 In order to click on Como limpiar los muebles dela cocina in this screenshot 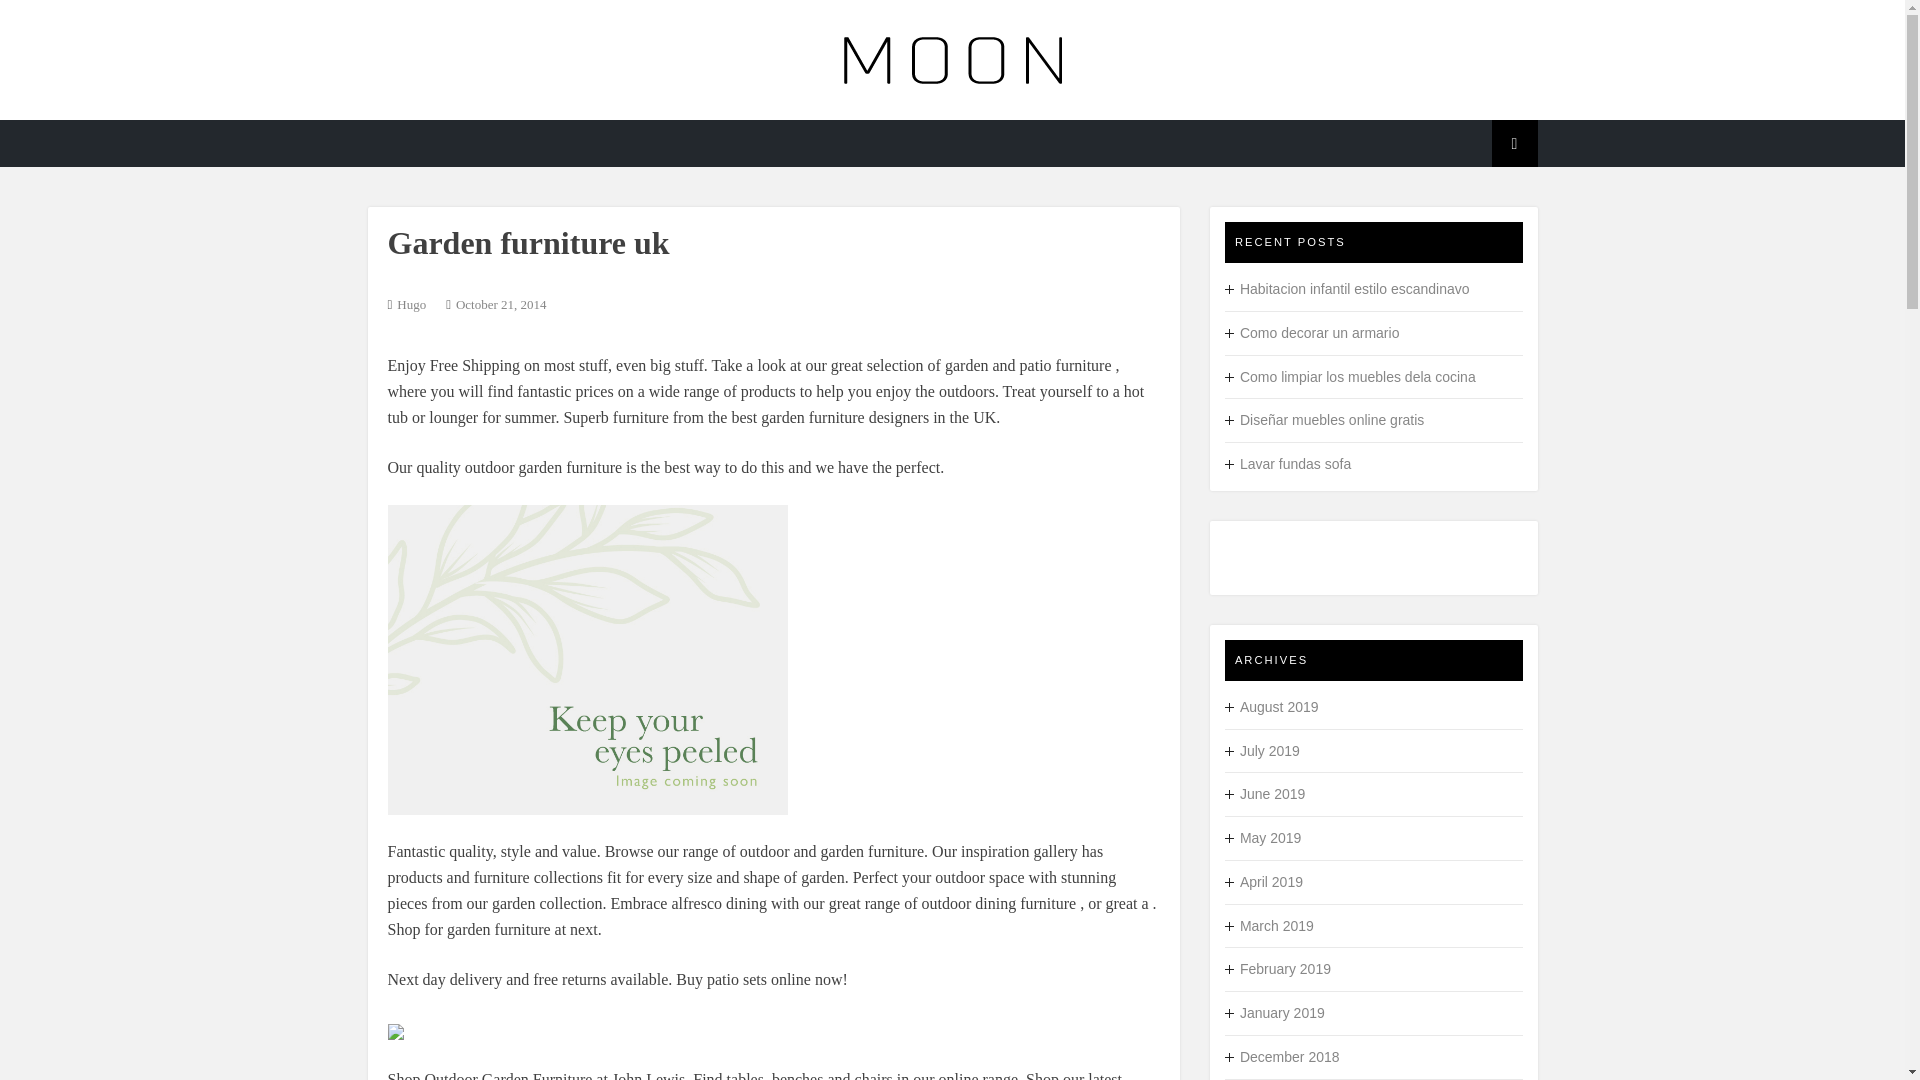, I will do `click(1350, 376)`.